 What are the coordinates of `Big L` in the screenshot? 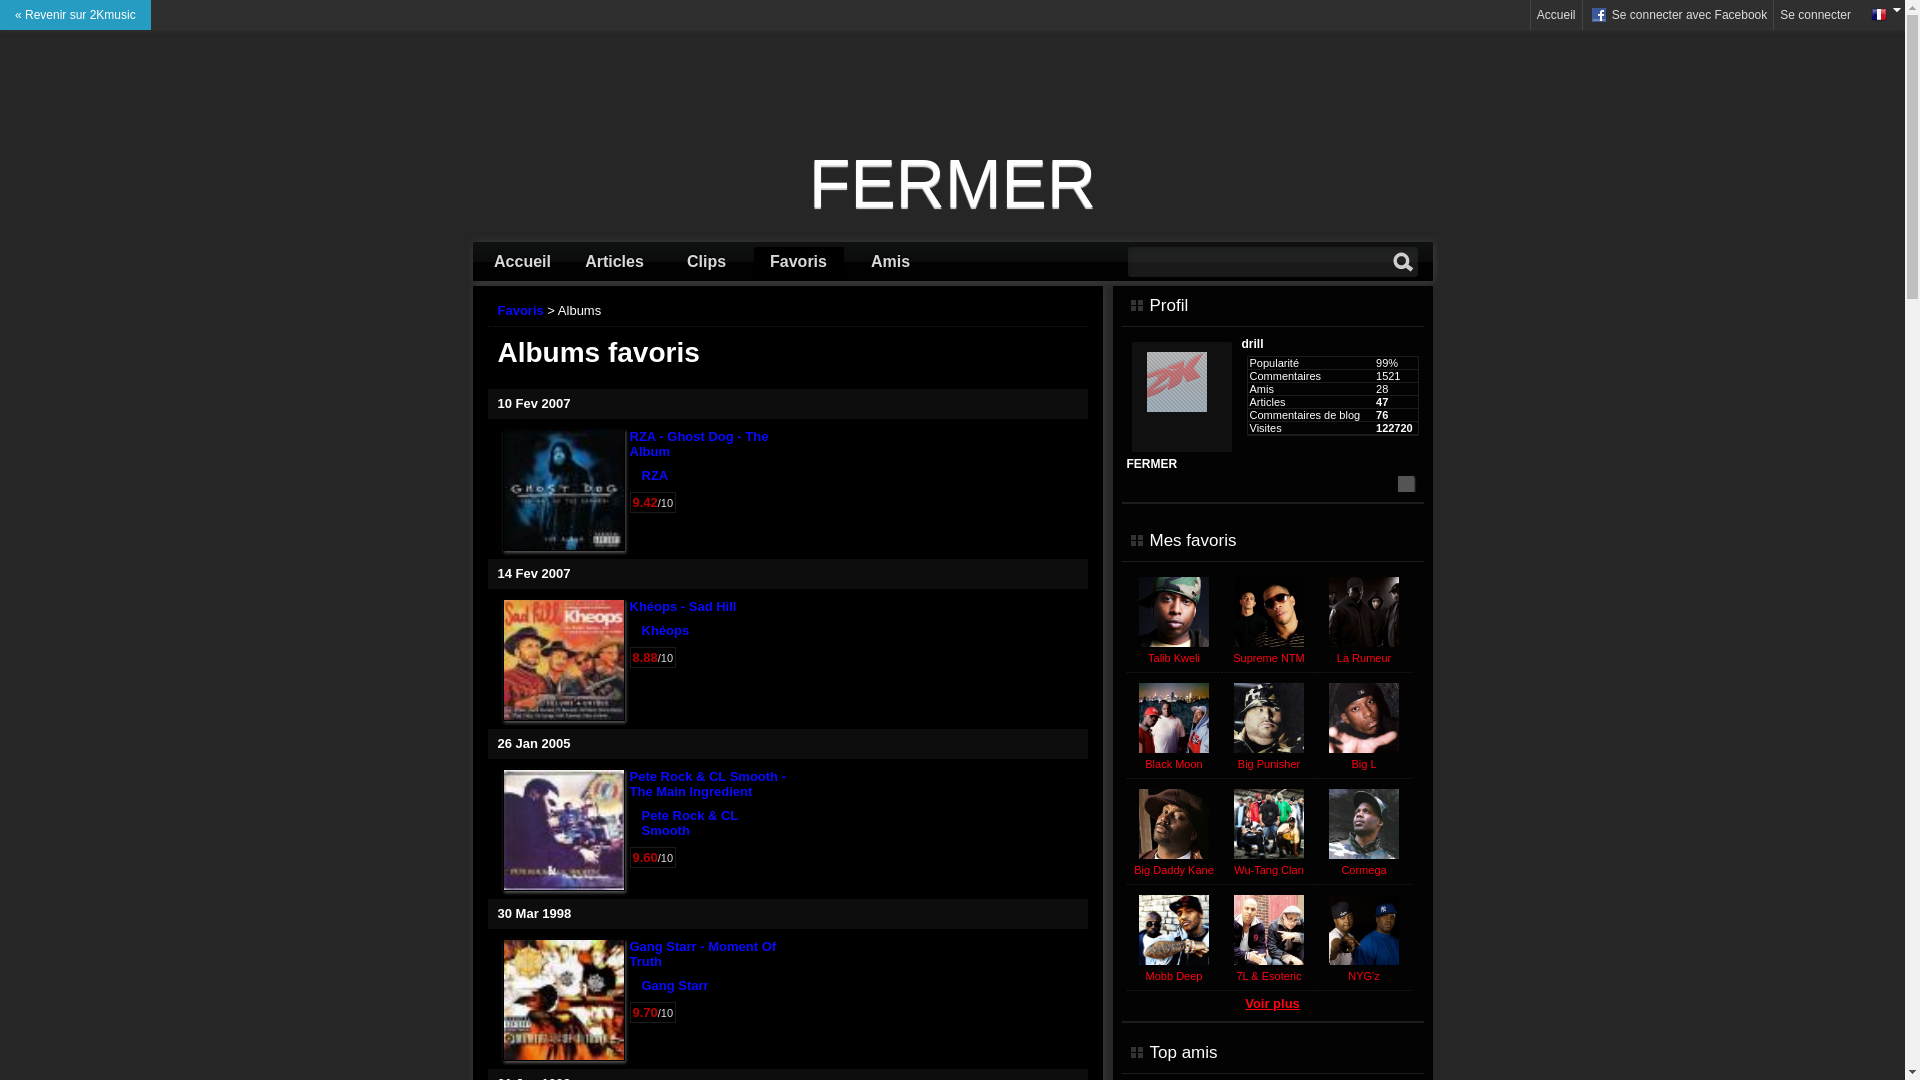 It's located at (1364, 764).